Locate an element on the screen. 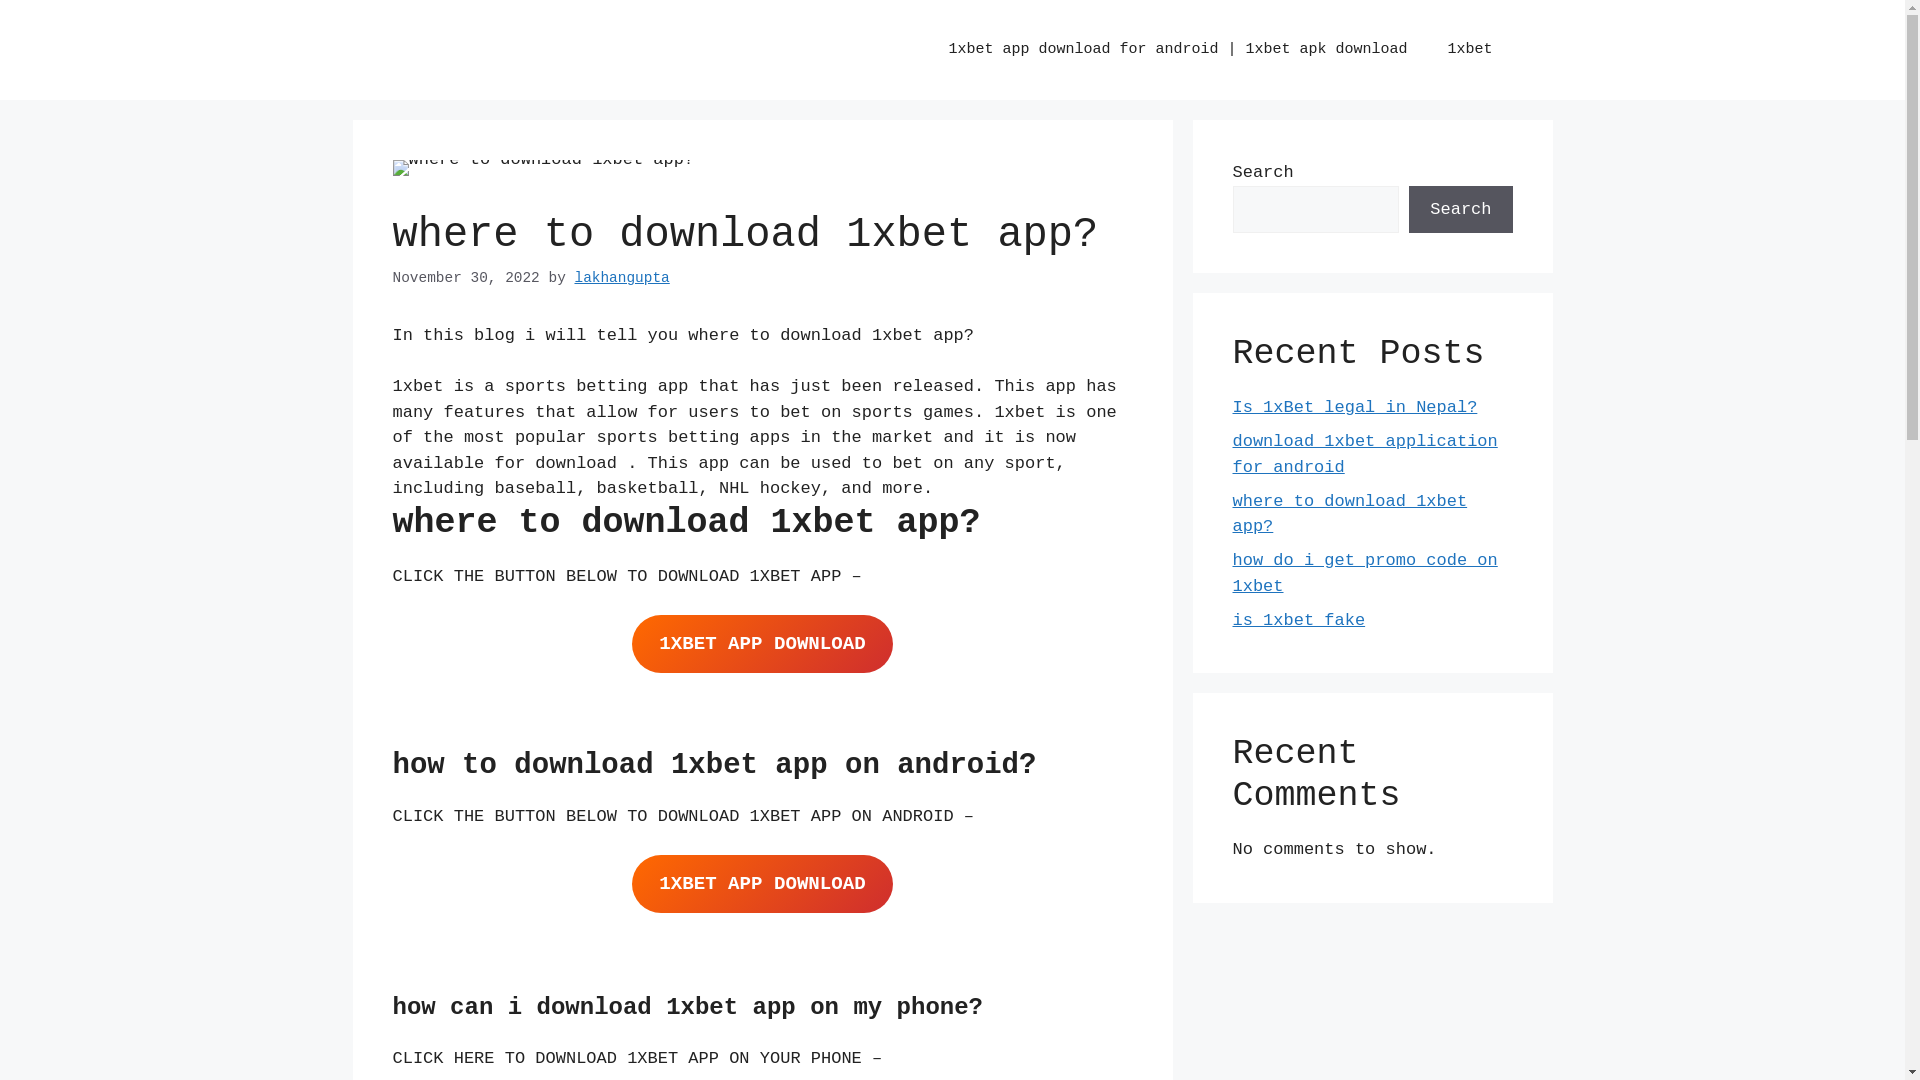 The height and width of the screenshot is (1080, 1920). Search is located at coordinates (1460, 210).